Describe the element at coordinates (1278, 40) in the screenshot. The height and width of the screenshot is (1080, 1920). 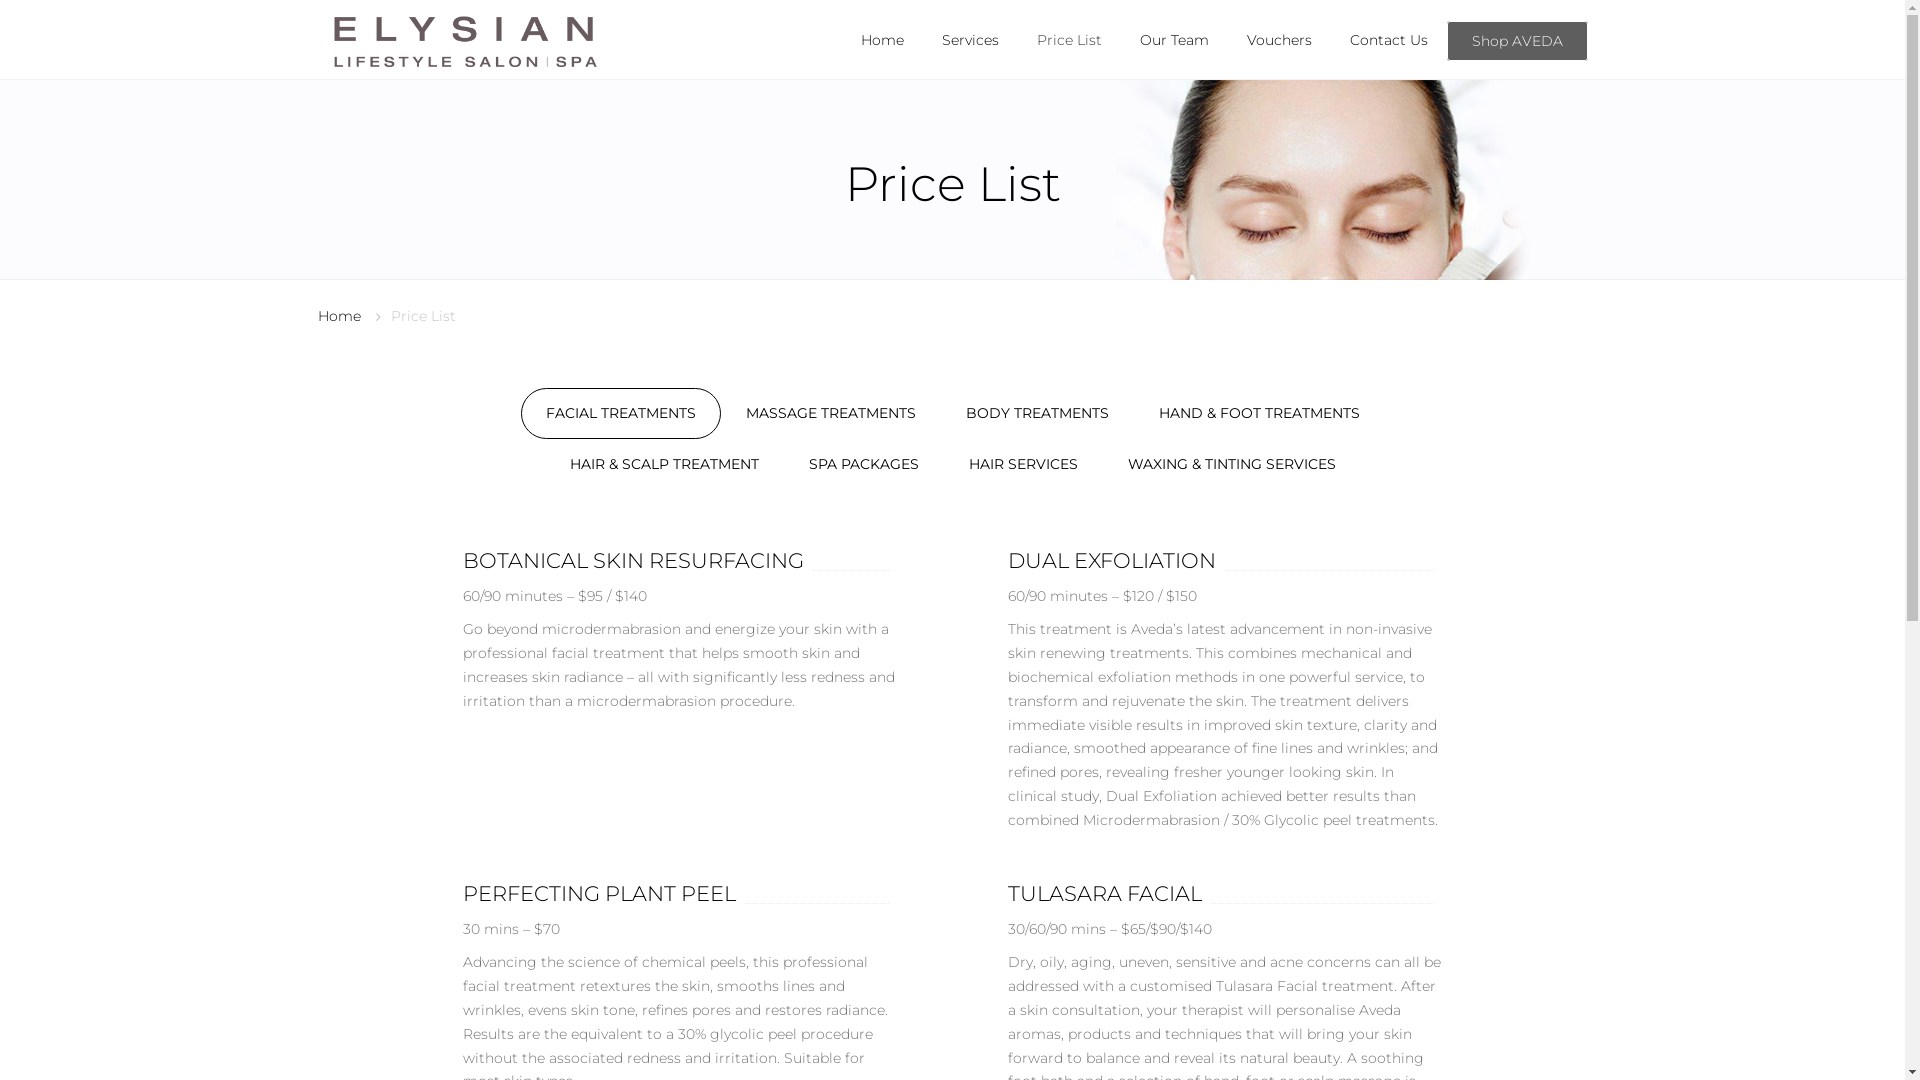
I see `Vouchers` at that location.